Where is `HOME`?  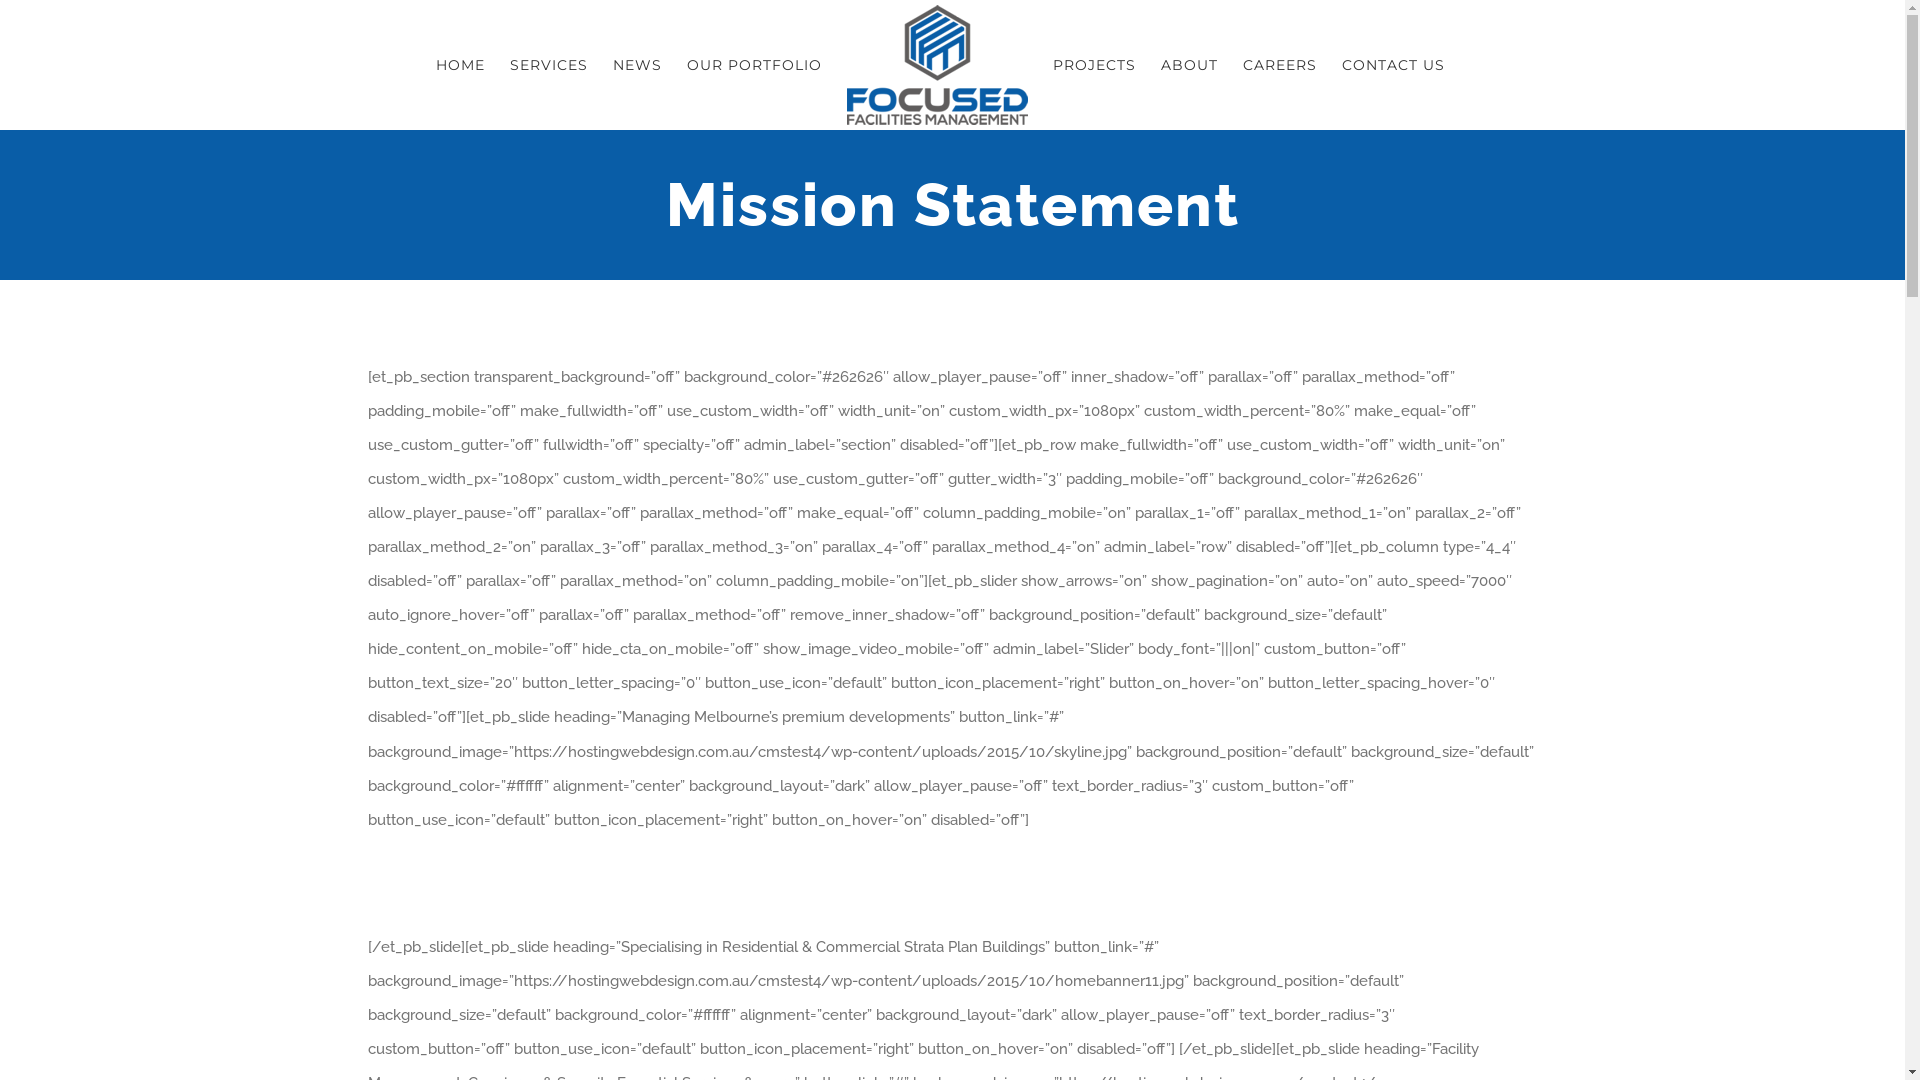 HOME is located at coordinates (460, 65).